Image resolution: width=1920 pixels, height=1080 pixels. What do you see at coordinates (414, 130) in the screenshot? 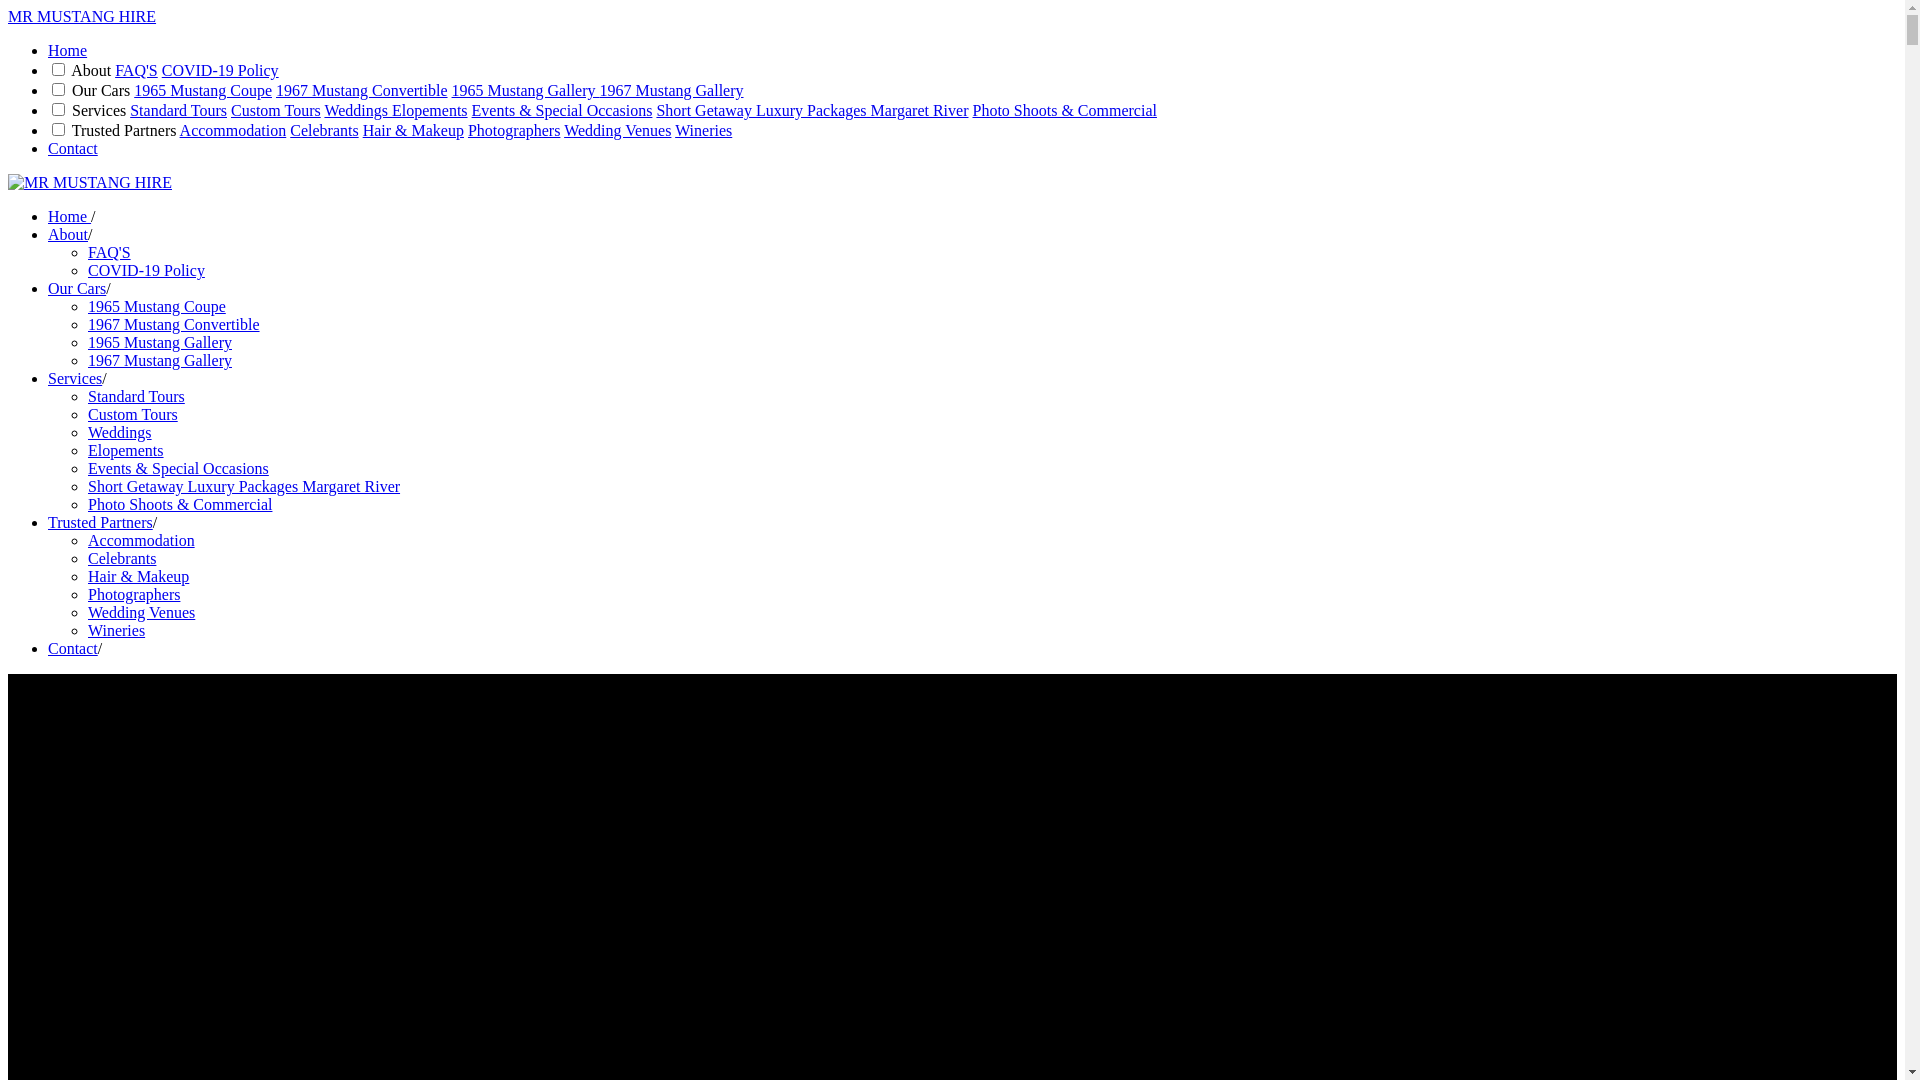
I see `Hair & Makeup` at bounding box center [414, 130].